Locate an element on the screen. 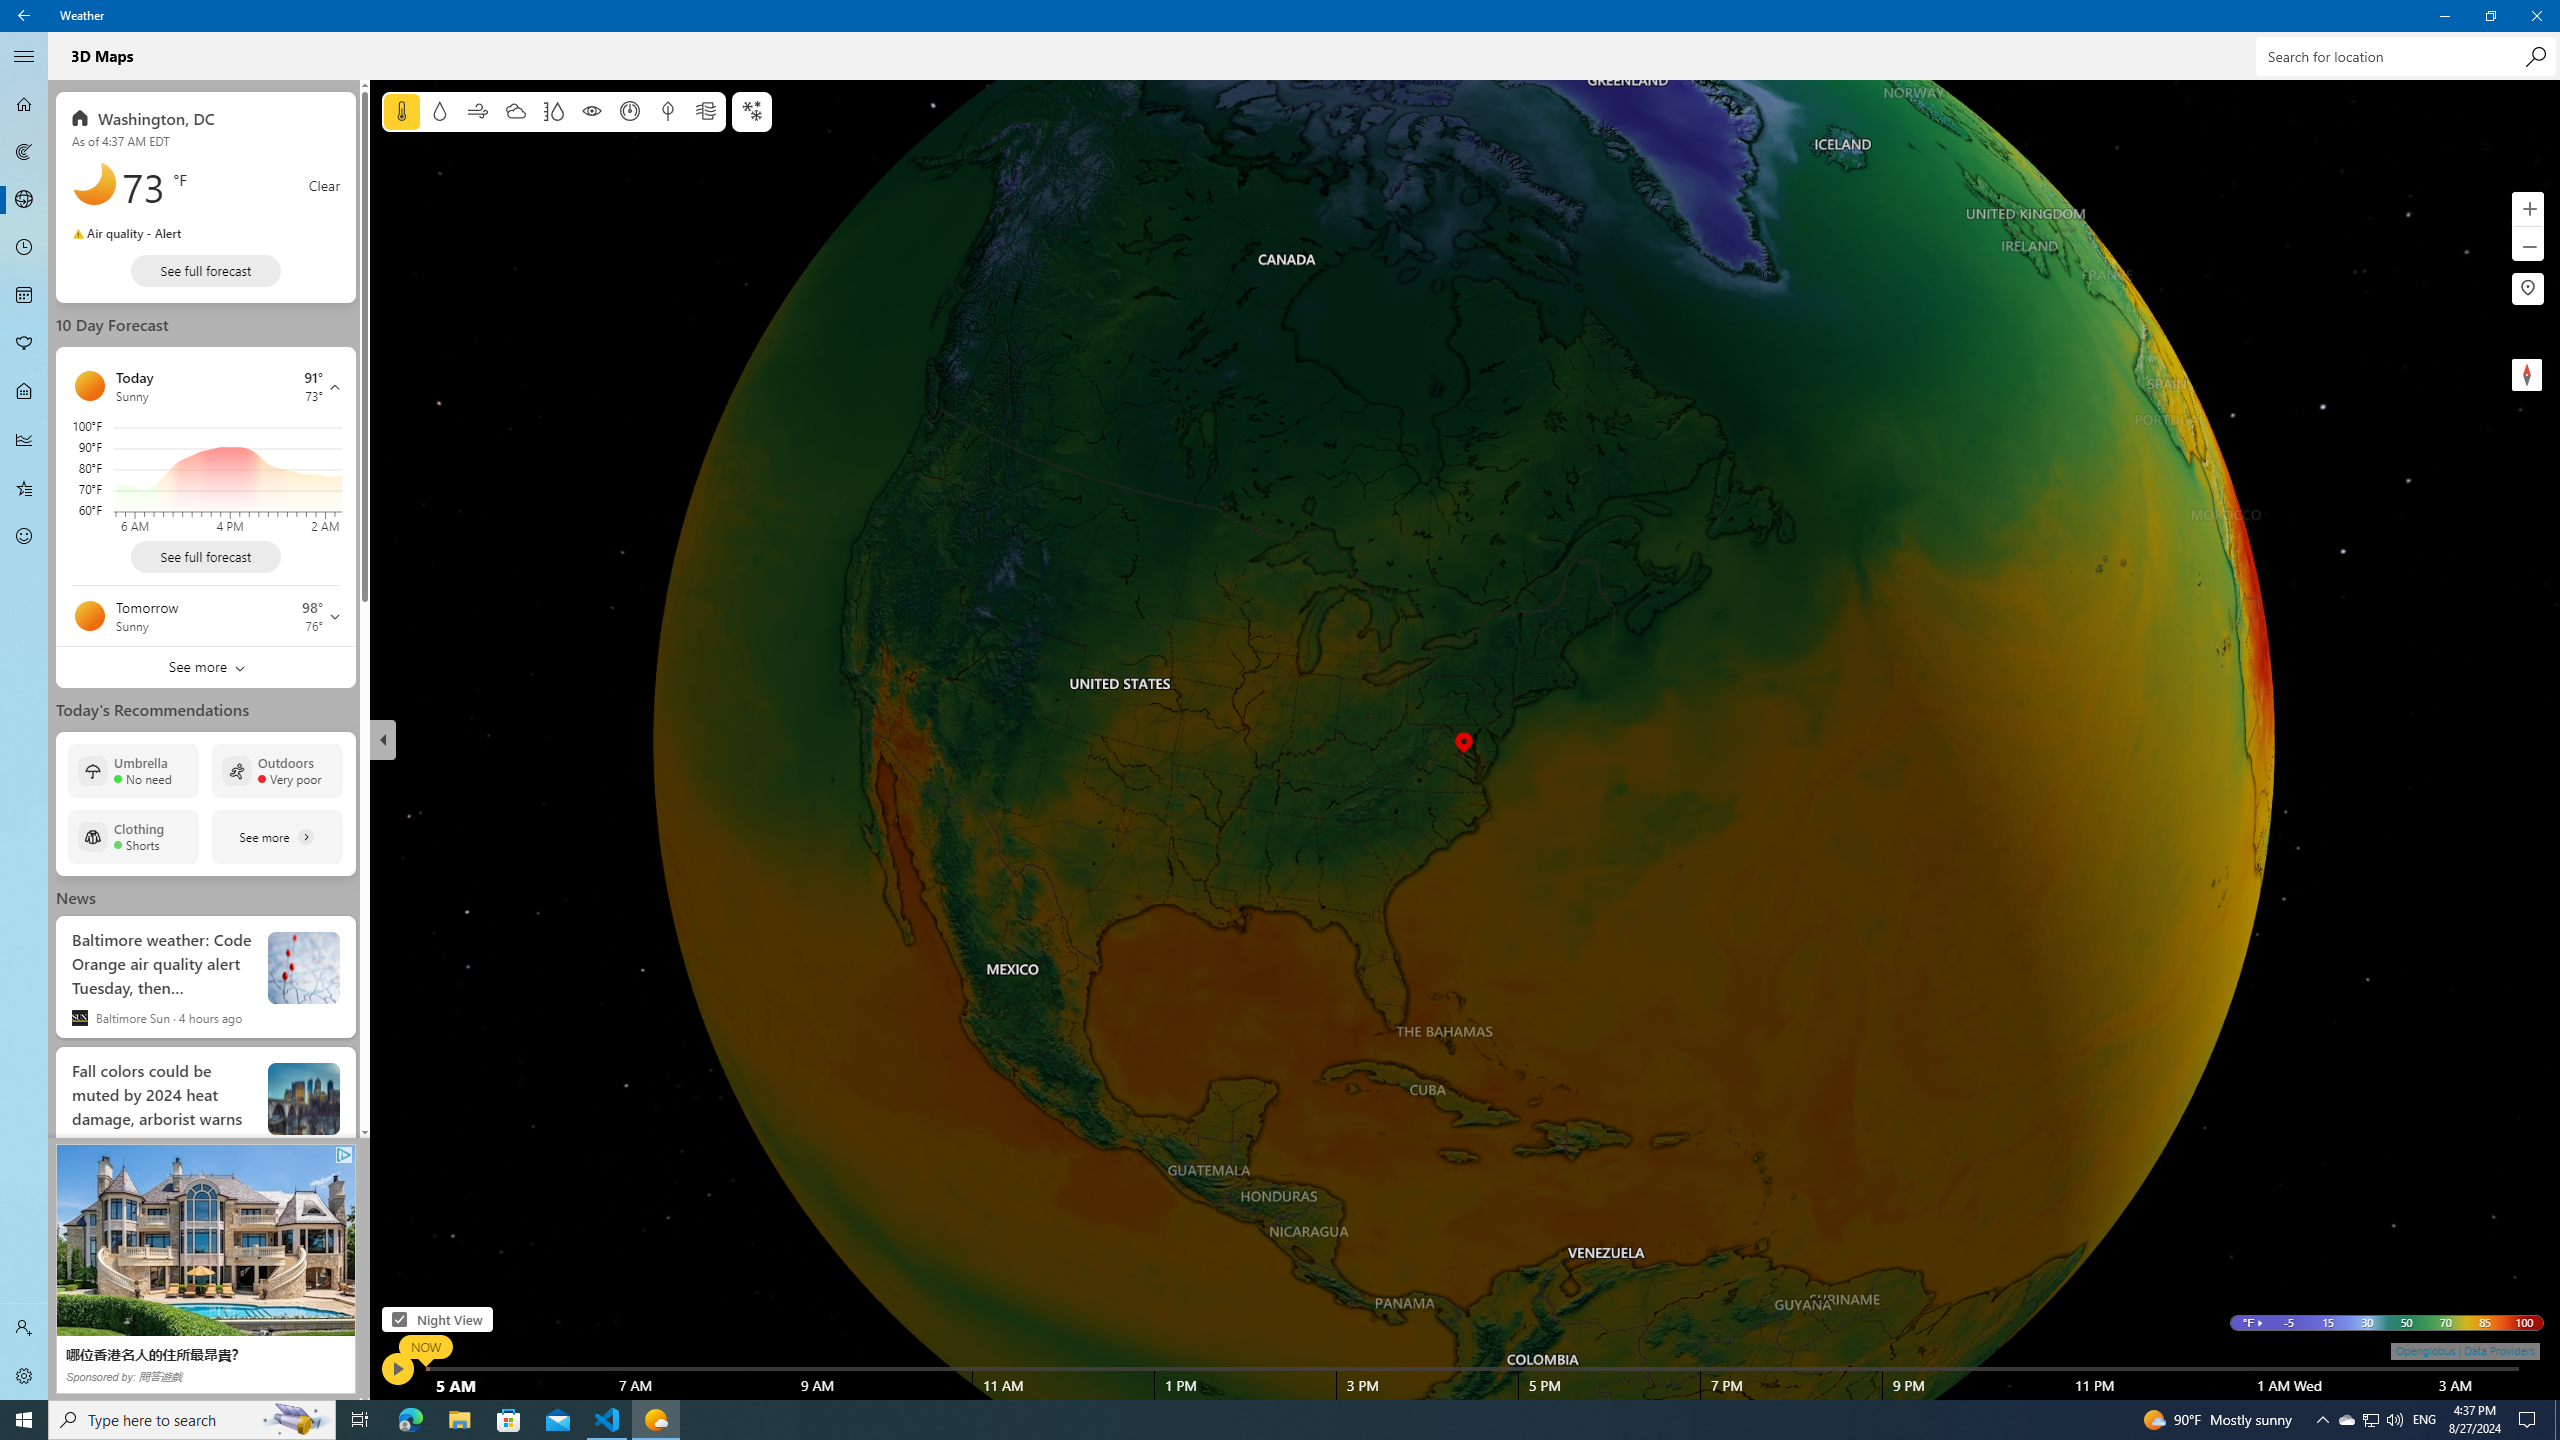 The image size is (2560, 1440). Minimize Weather is located at coordinates (2444, 16).